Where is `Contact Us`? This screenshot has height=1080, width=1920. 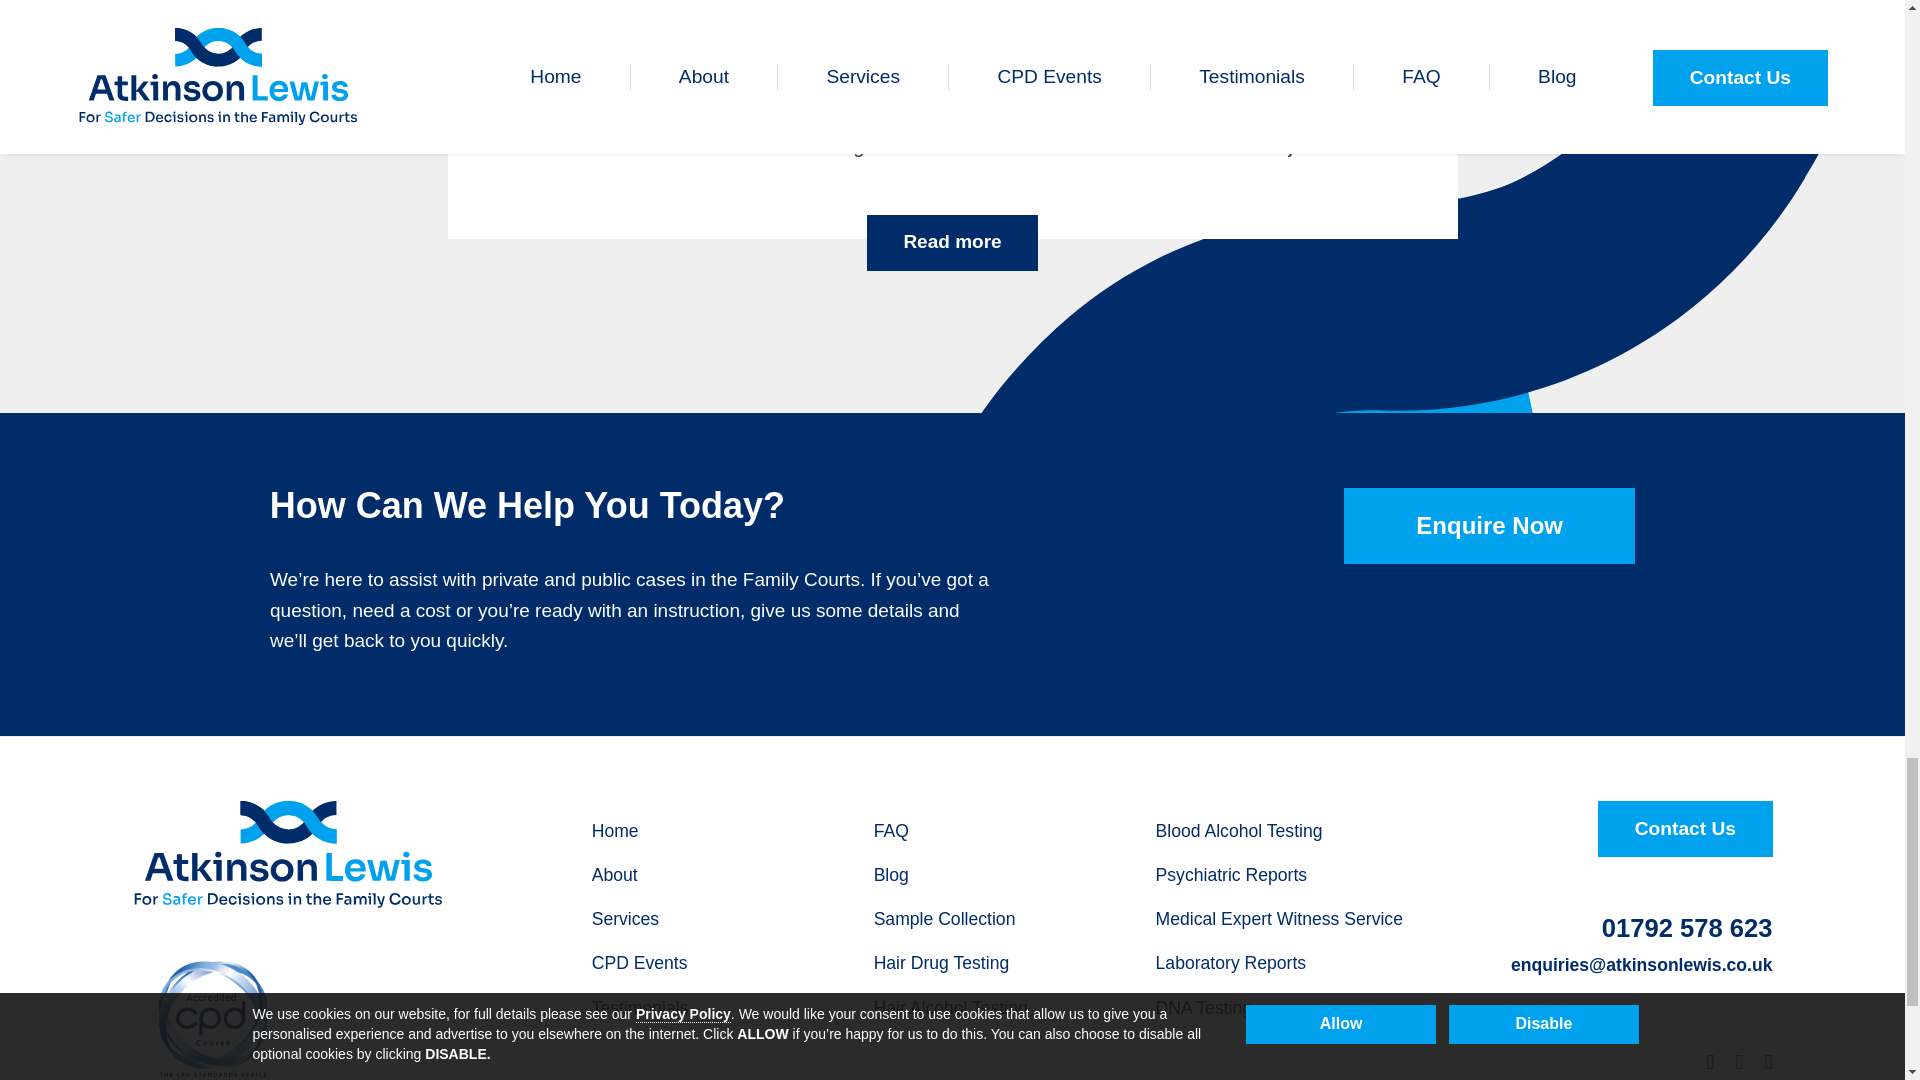 Contact Us is located at coordinates (1684, 829).